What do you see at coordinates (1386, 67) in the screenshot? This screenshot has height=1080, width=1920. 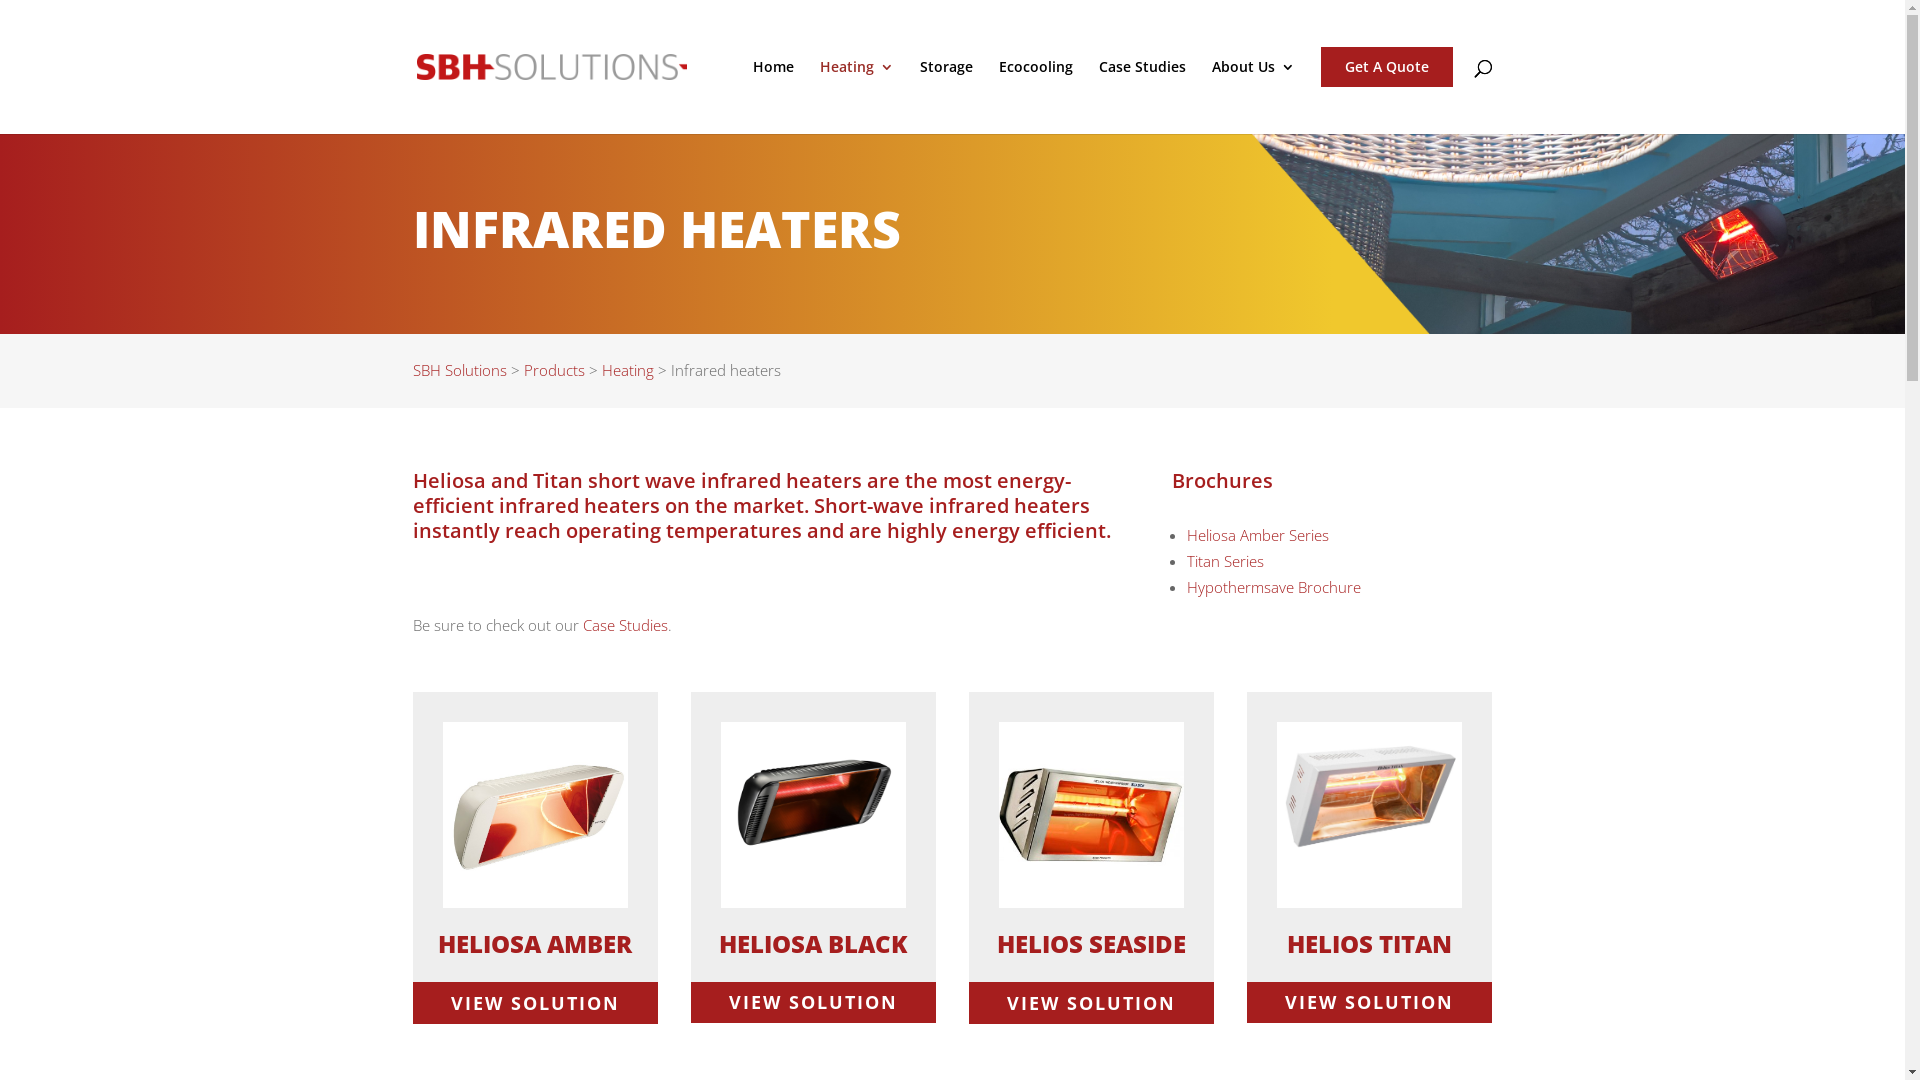 I see `Get A Quote` at bounding box center [1386, 67].